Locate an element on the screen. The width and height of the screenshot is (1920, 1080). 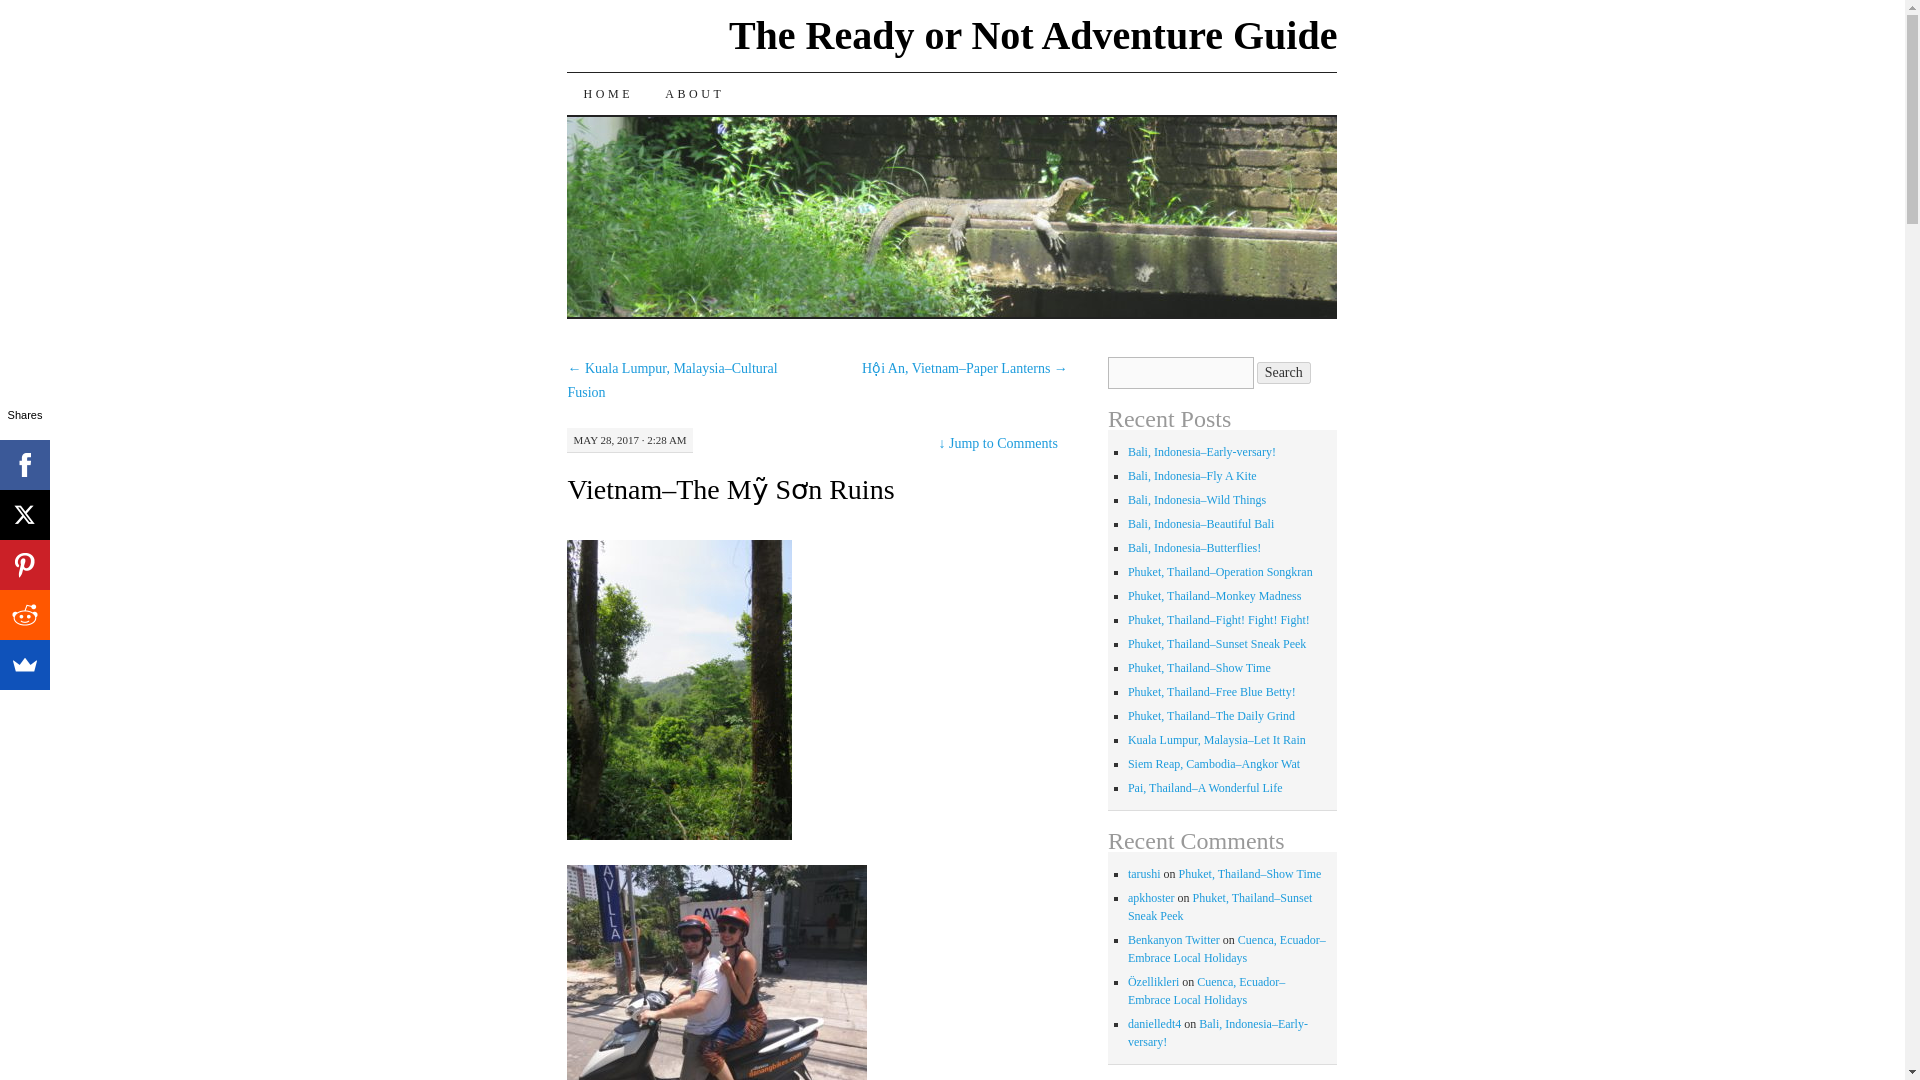
X is located at coordinates (24, 515).